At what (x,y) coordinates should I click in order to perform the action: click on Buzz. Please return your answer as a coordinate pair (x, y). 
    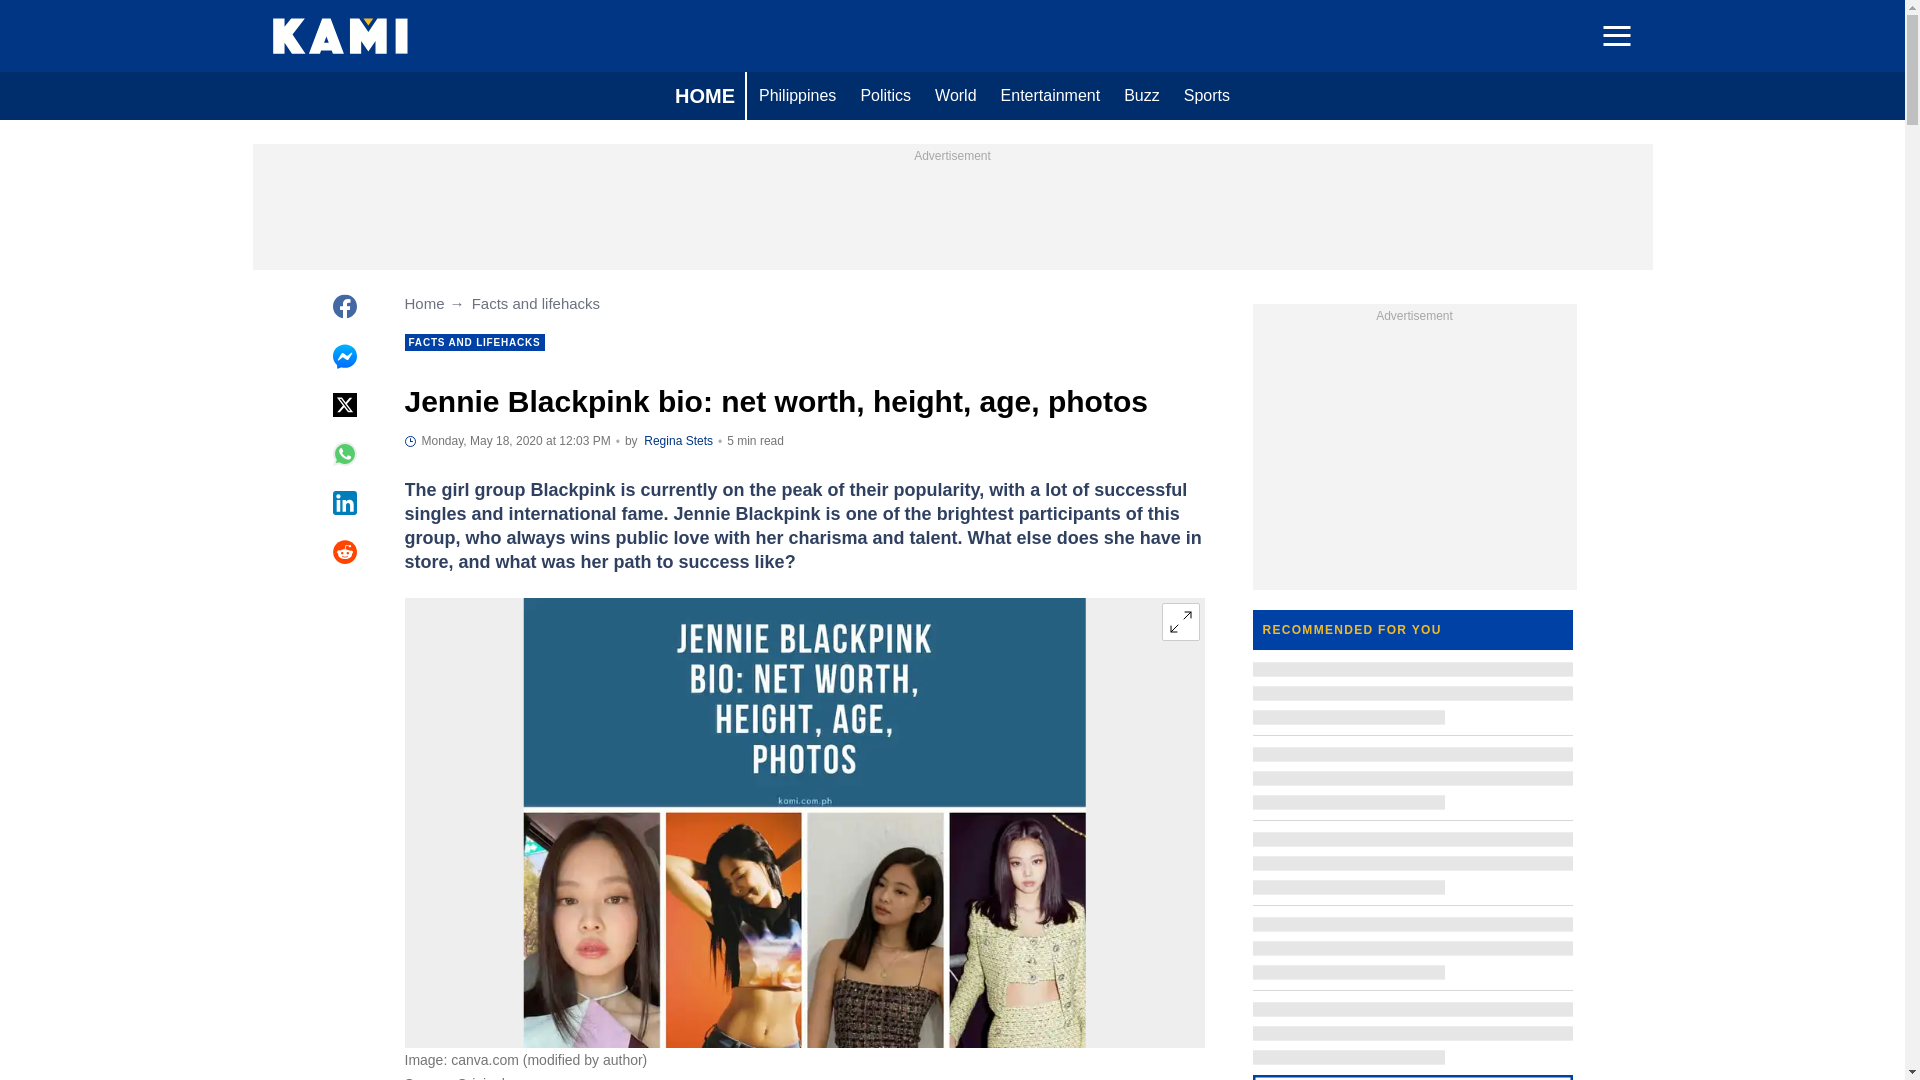
    Looking at the image, I should click on (1141, 96).